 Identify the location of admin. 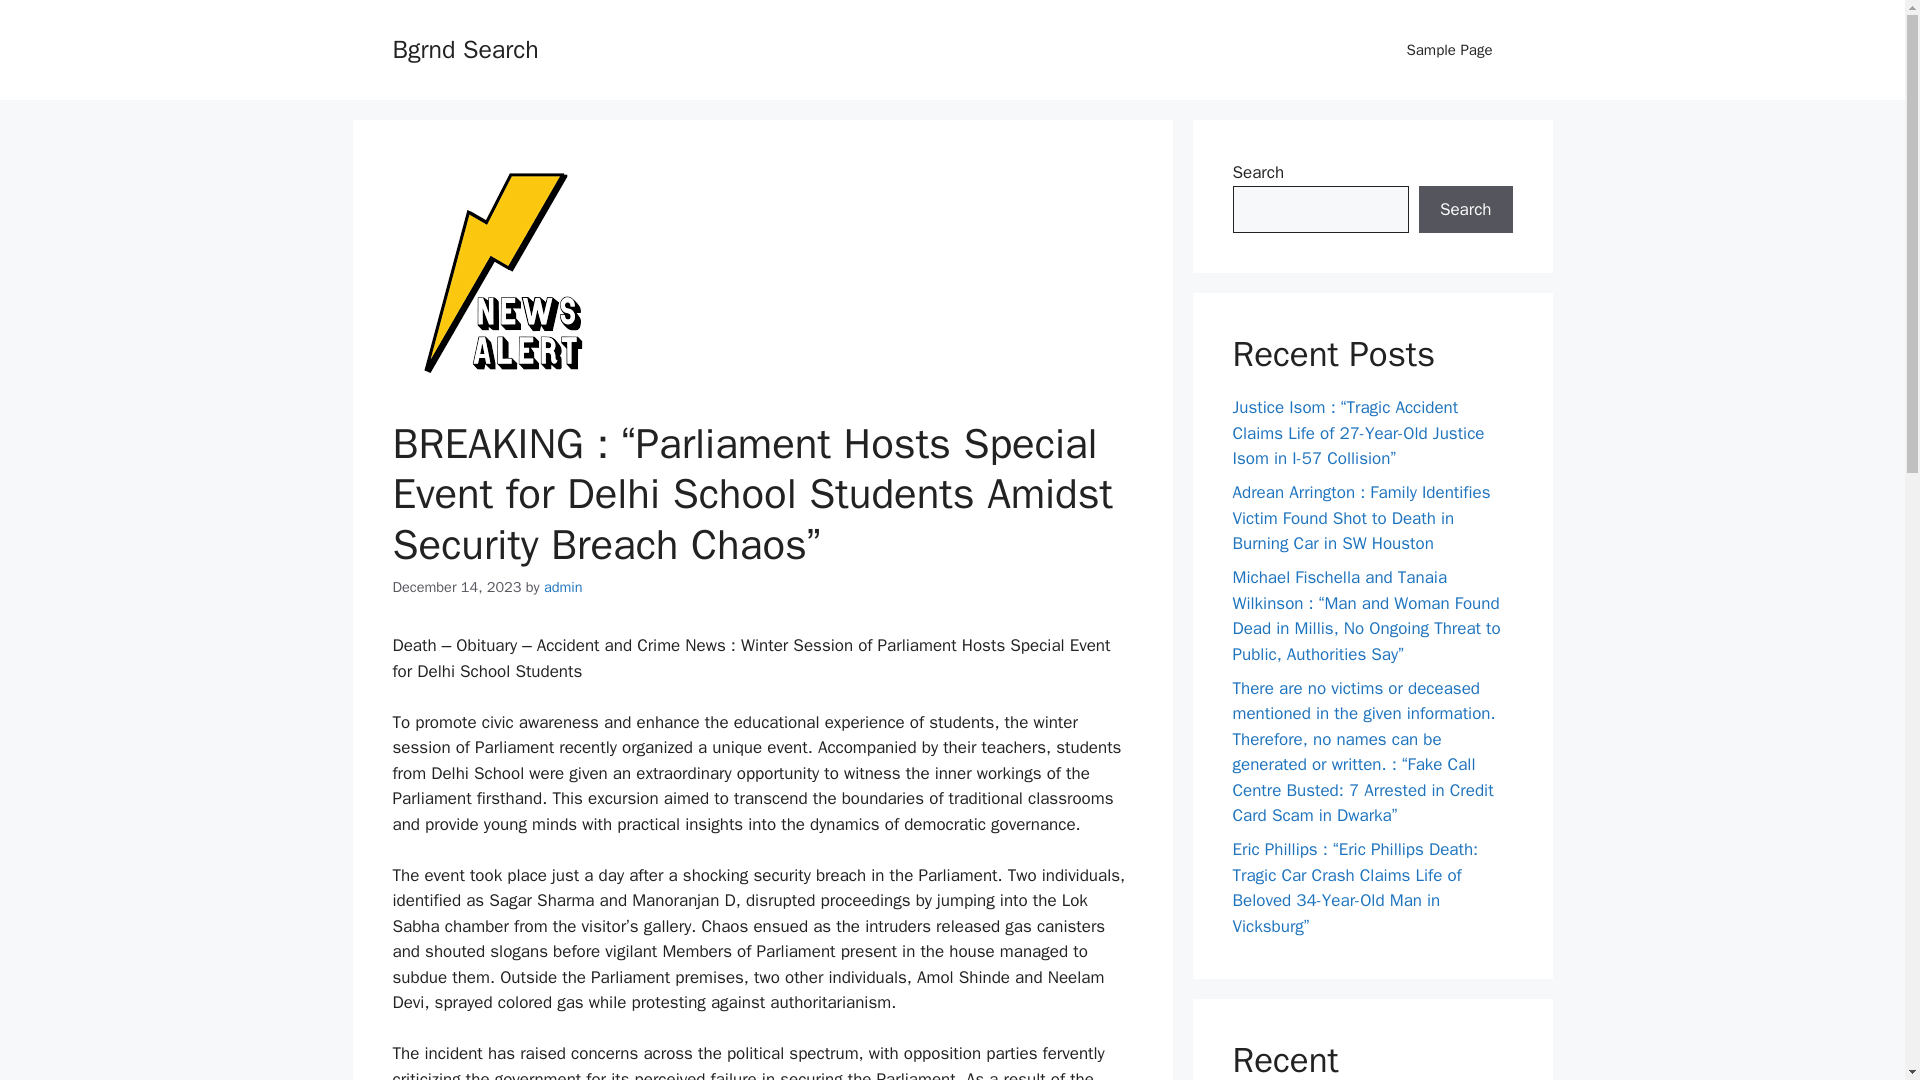
(563, 586).